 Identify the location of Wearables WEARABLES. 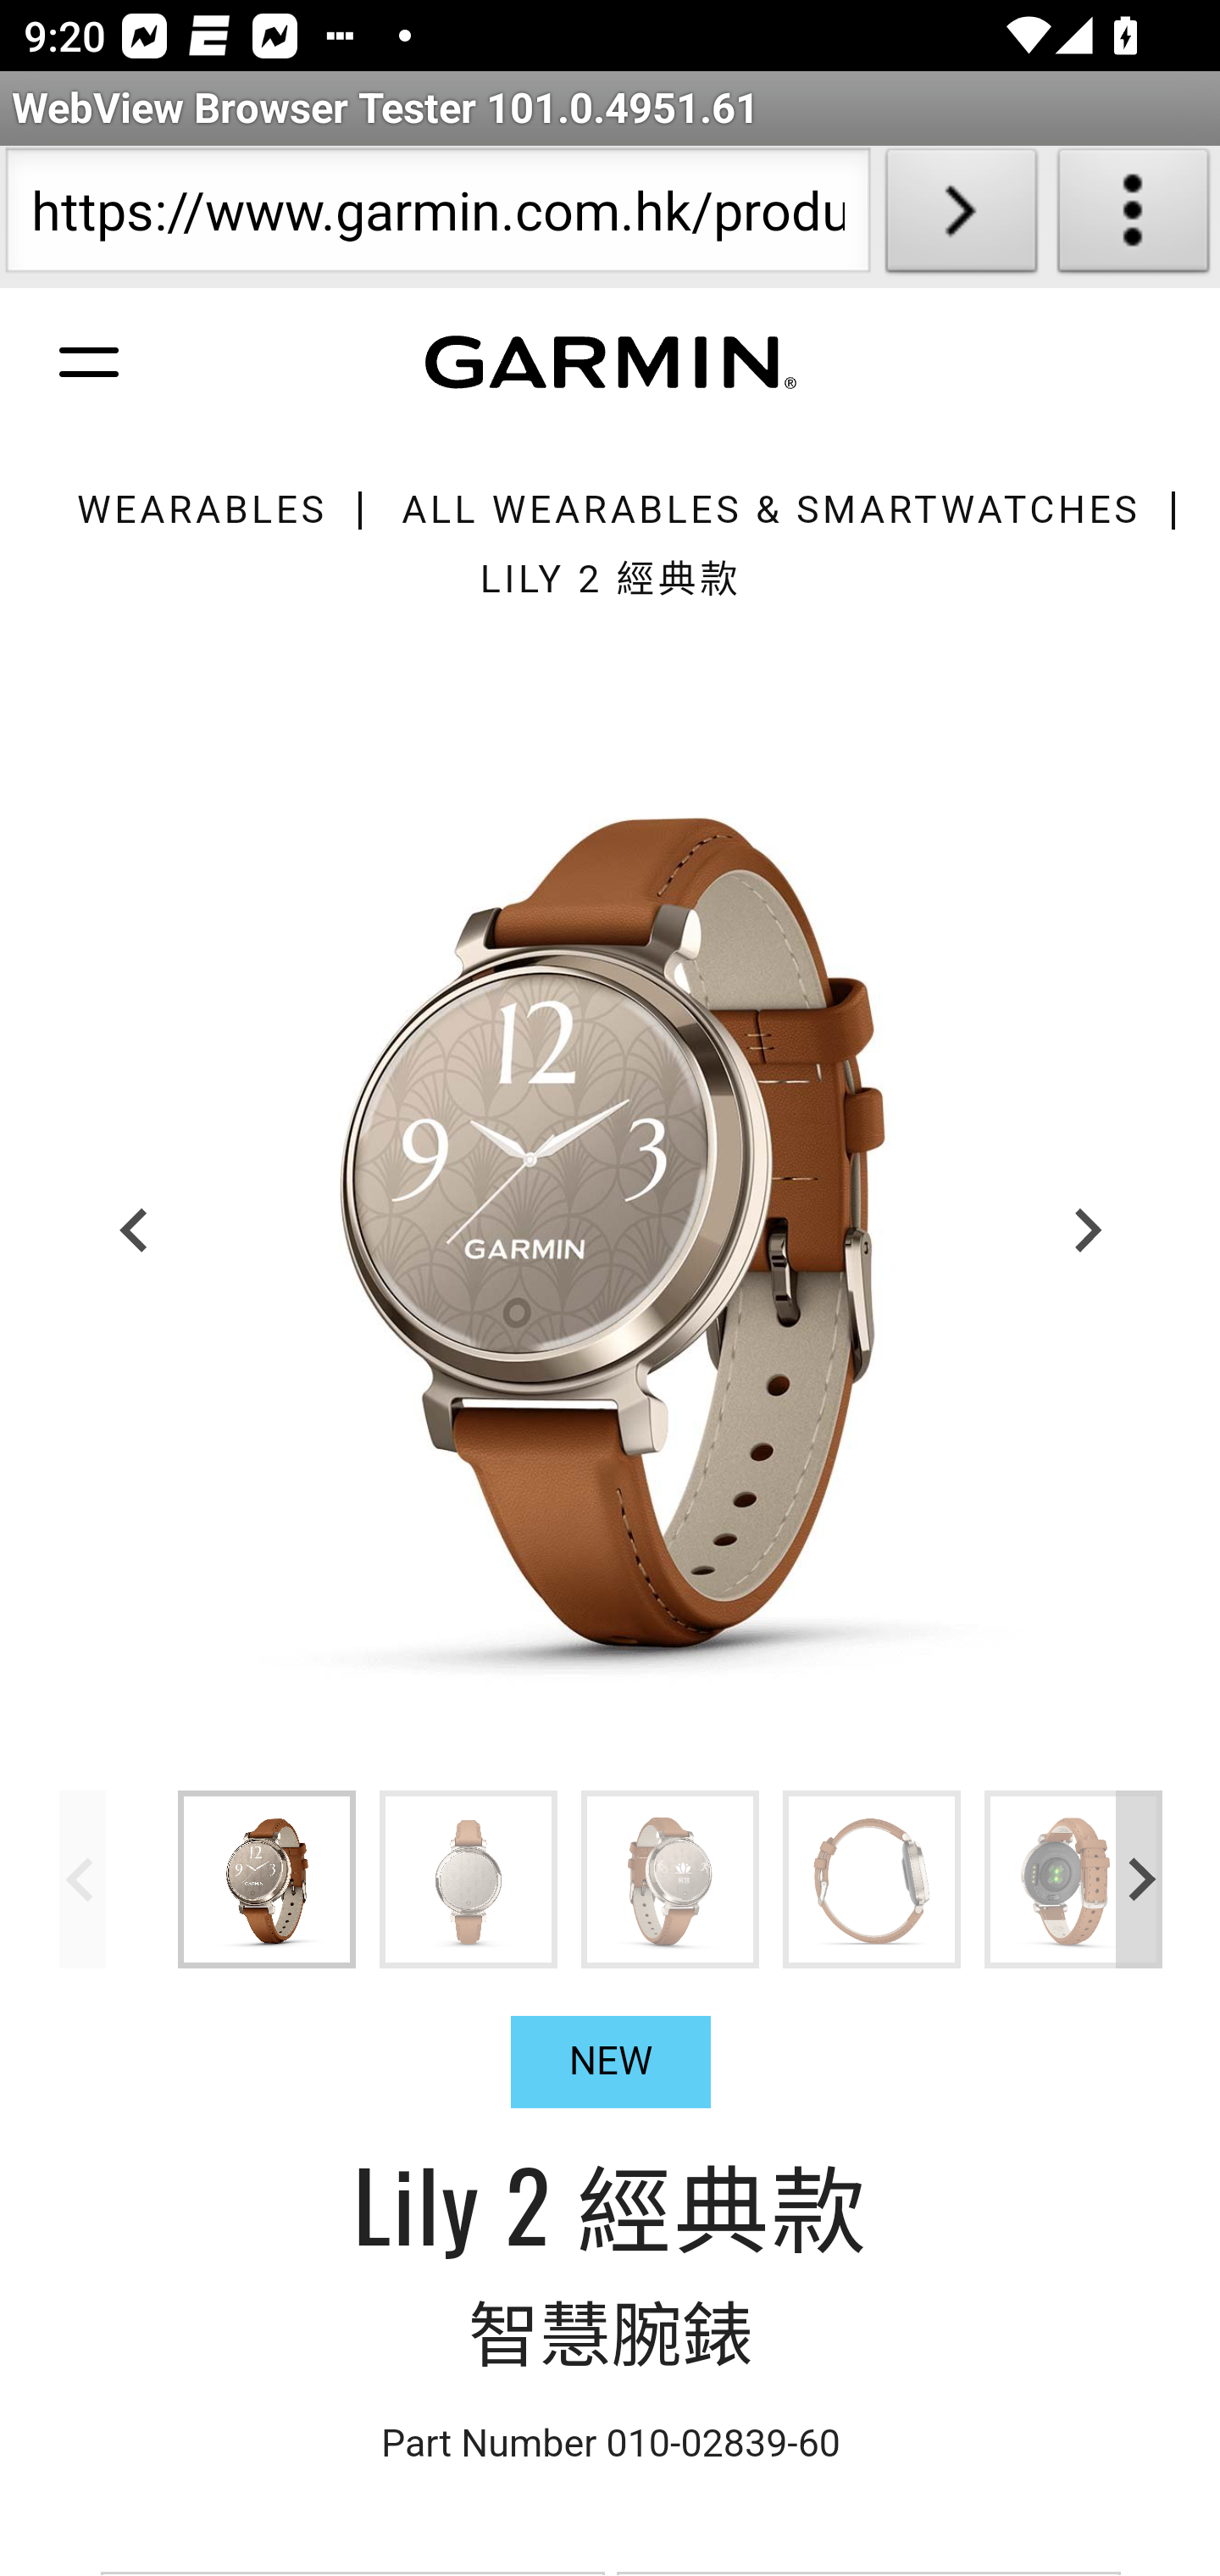
(201, 510).